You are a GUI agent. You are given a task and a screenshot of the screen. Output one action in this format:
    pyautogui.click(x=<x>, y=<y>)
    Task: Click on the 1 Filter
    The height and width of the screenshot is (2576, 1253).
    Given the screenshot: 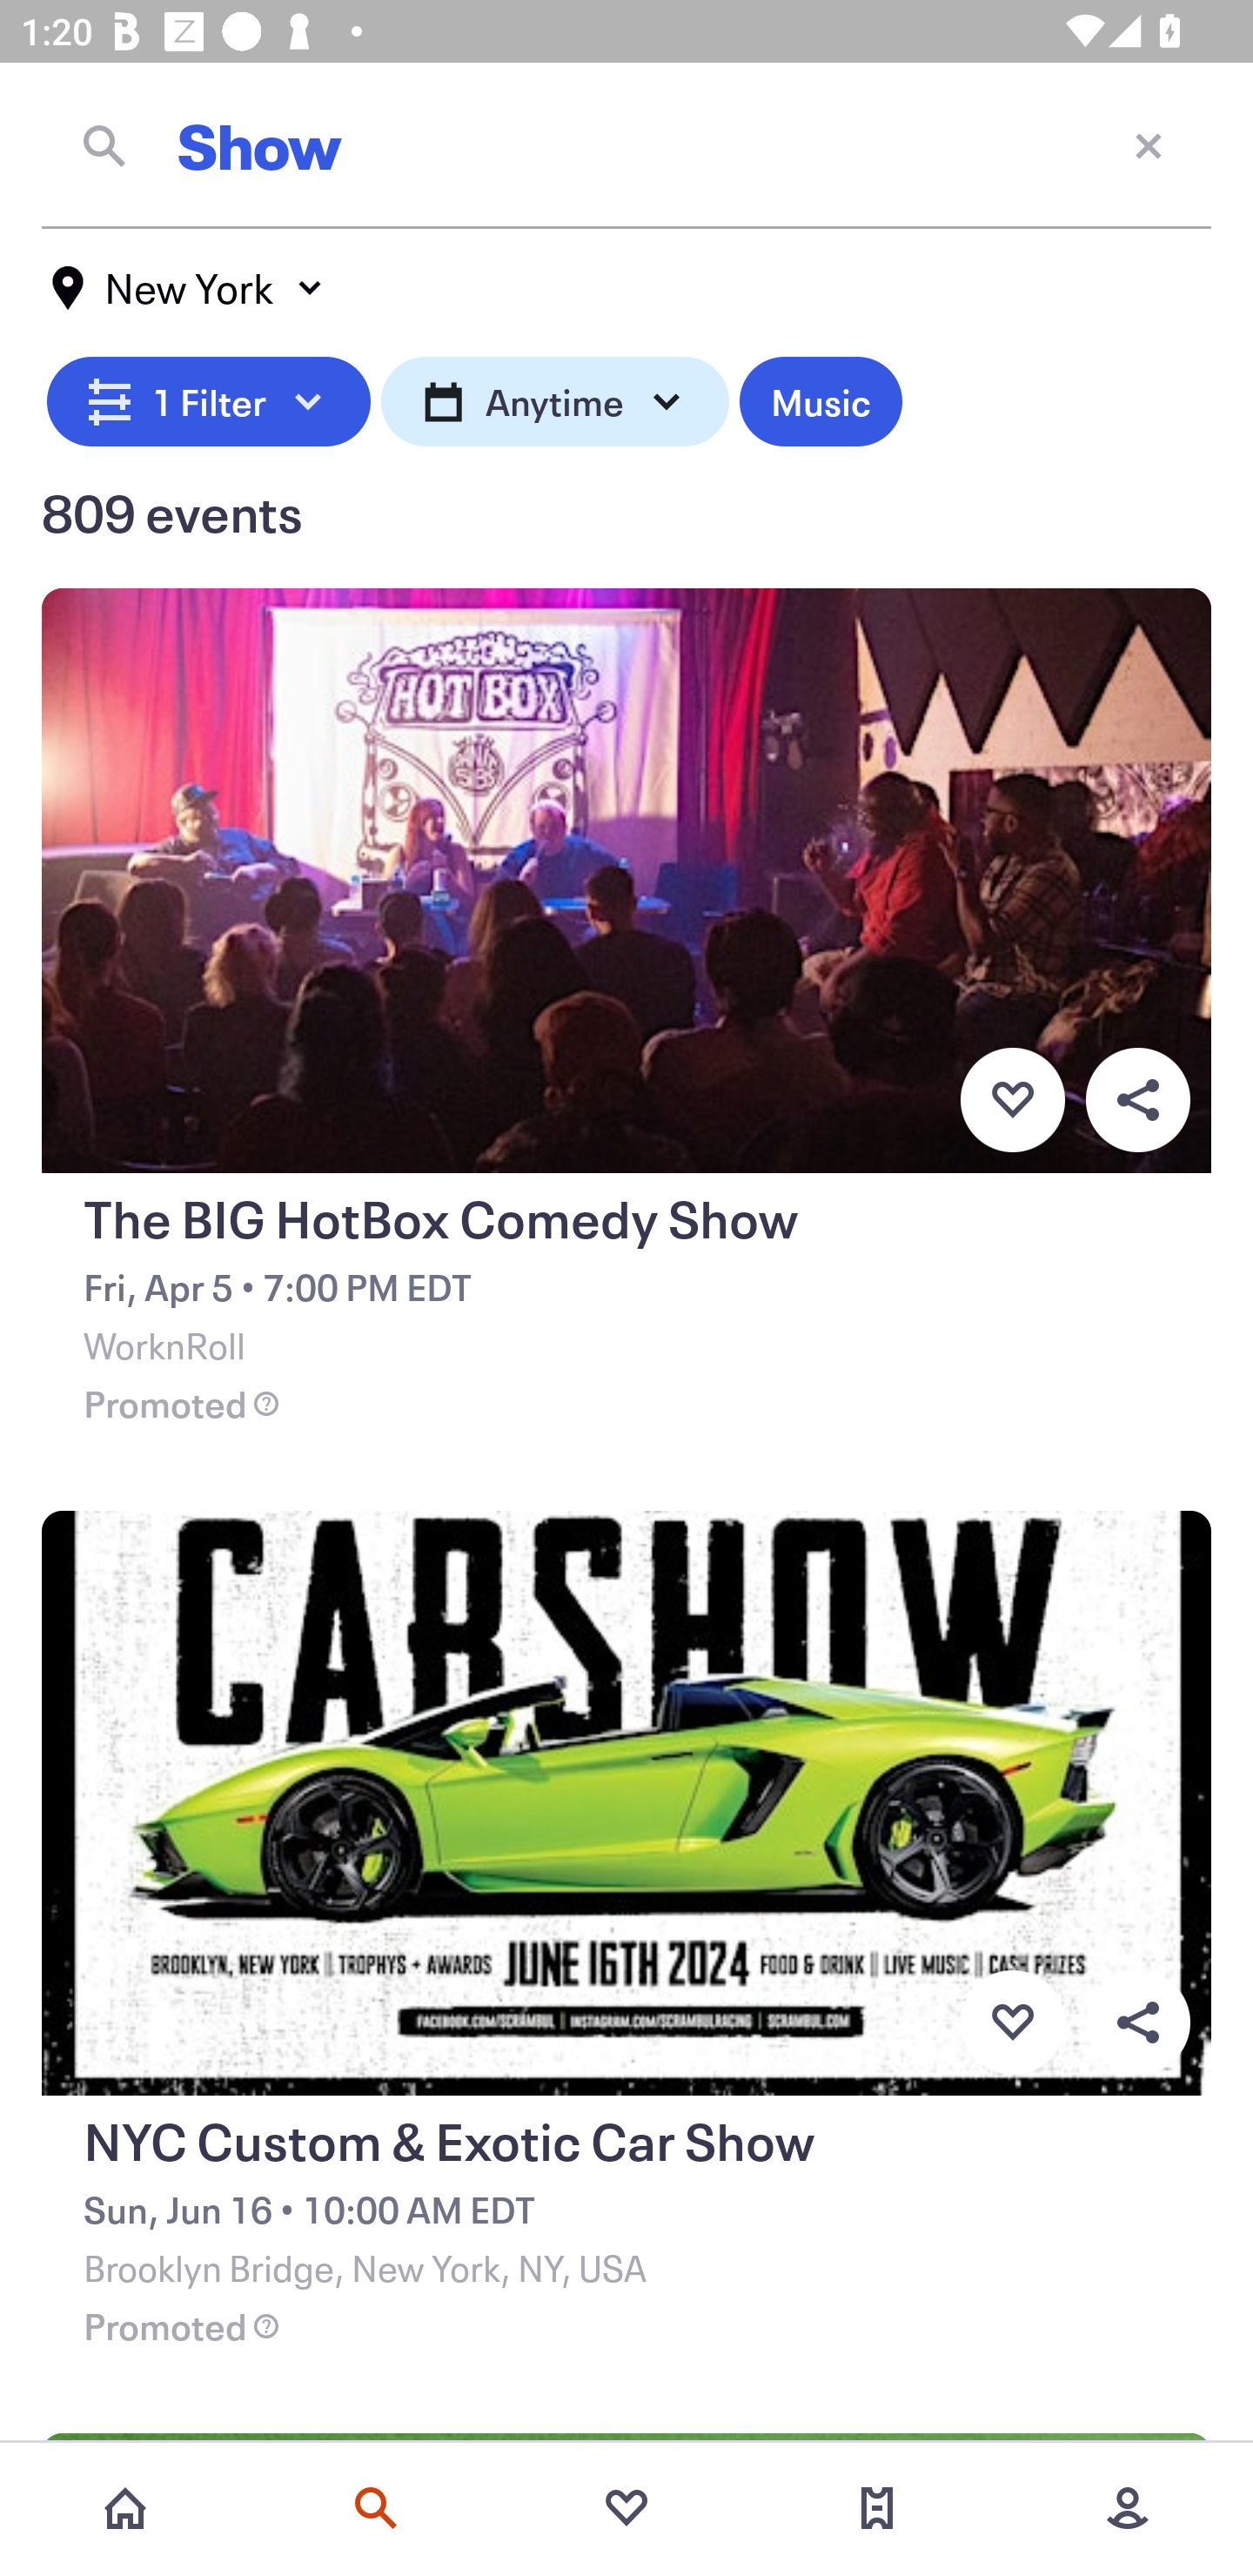 What is the action you would take?
    pyautogui.click(x=209, y=397)
    